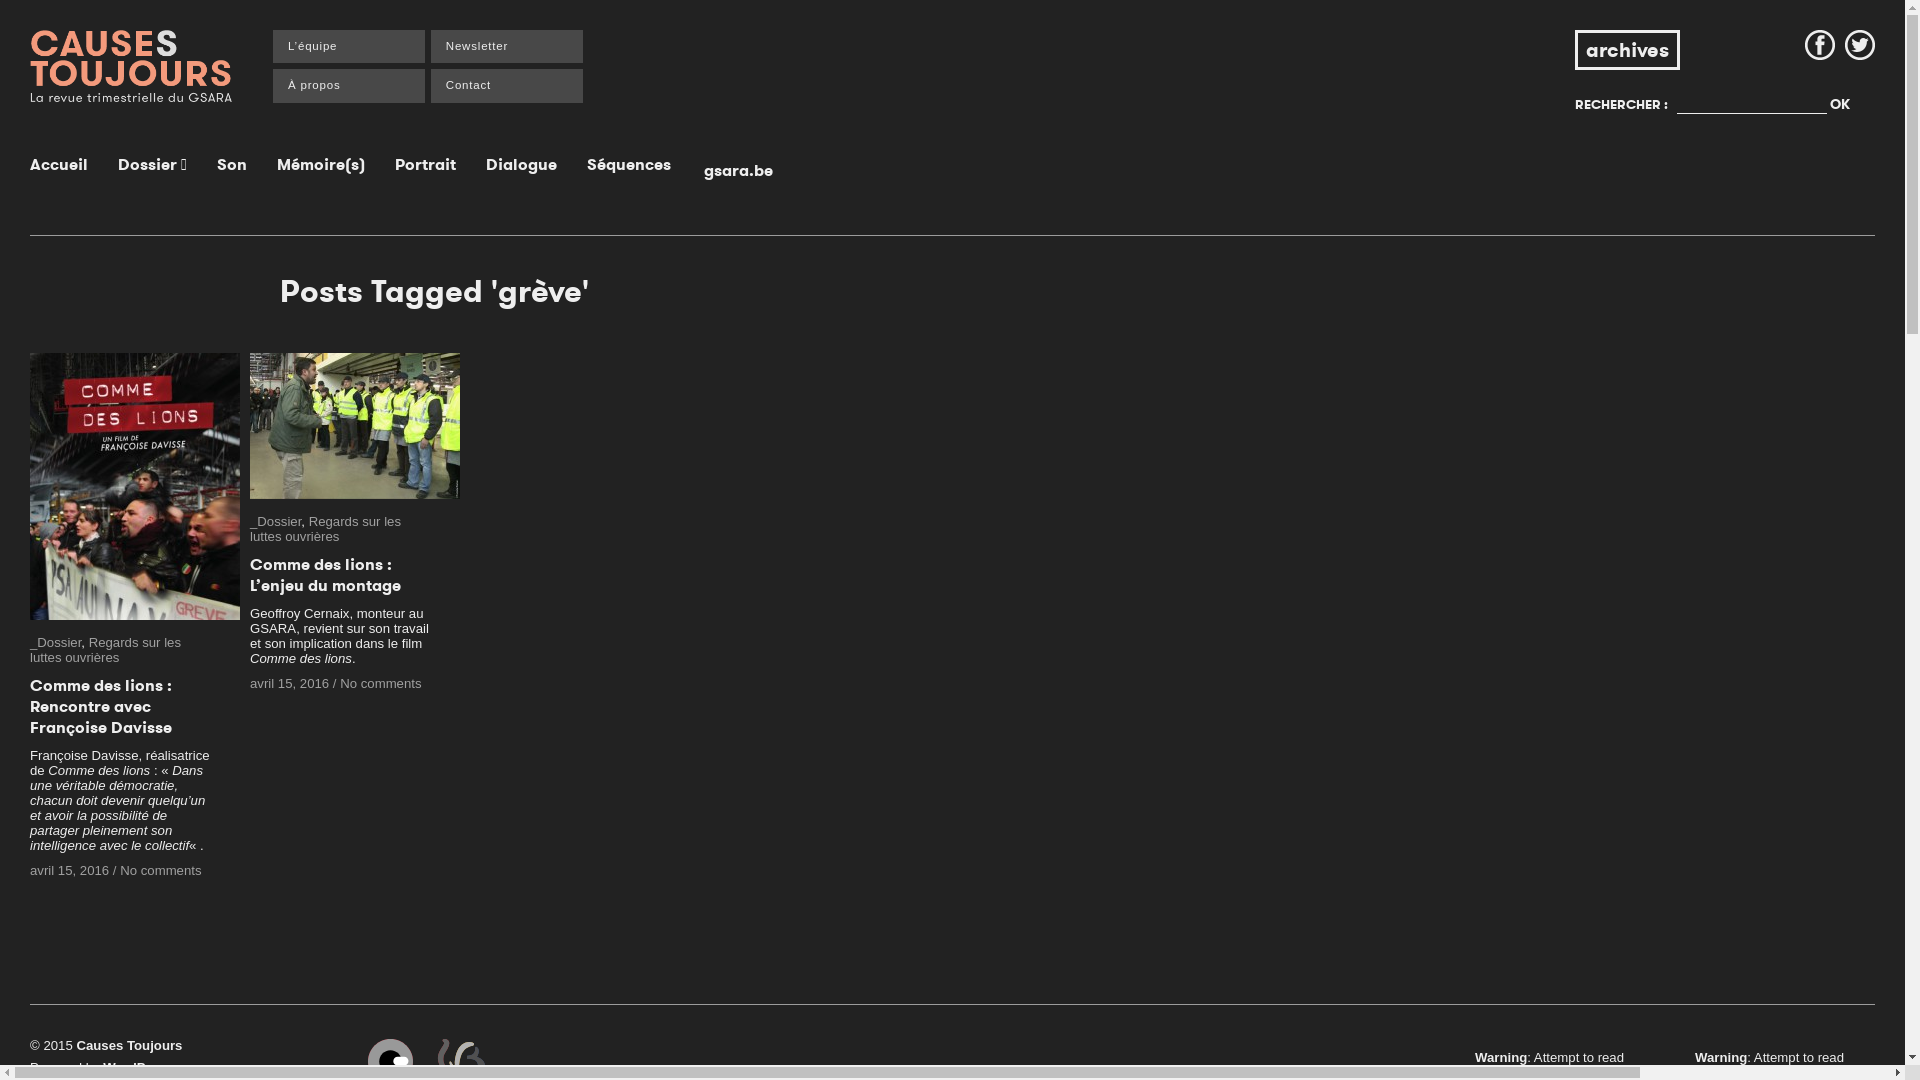 The width and height of the screenshot is (1920, 1080). Describe the element at coordinates (1840, 104) in the screenshot. I see `OK` at that location.